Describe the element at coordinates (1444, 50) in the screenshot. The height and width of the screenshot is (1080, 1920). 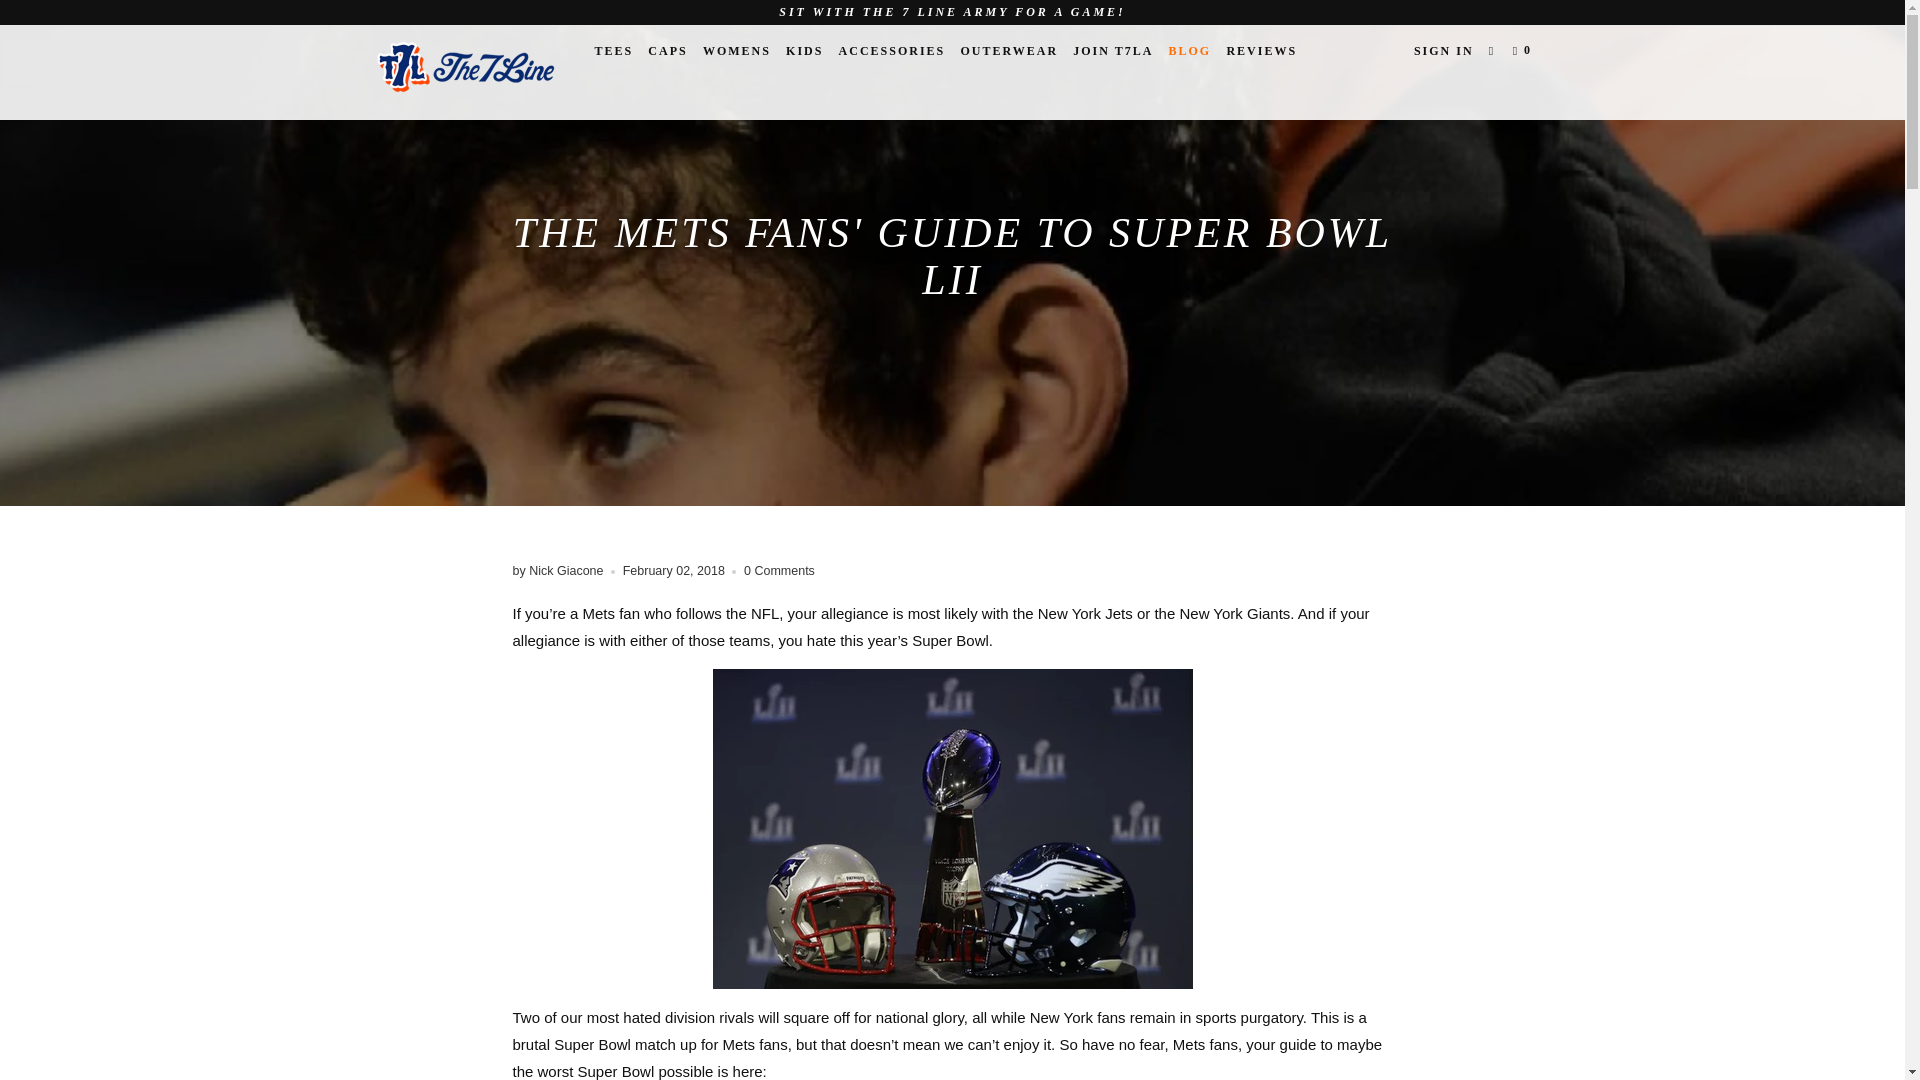
I see `My Account ` at that location.